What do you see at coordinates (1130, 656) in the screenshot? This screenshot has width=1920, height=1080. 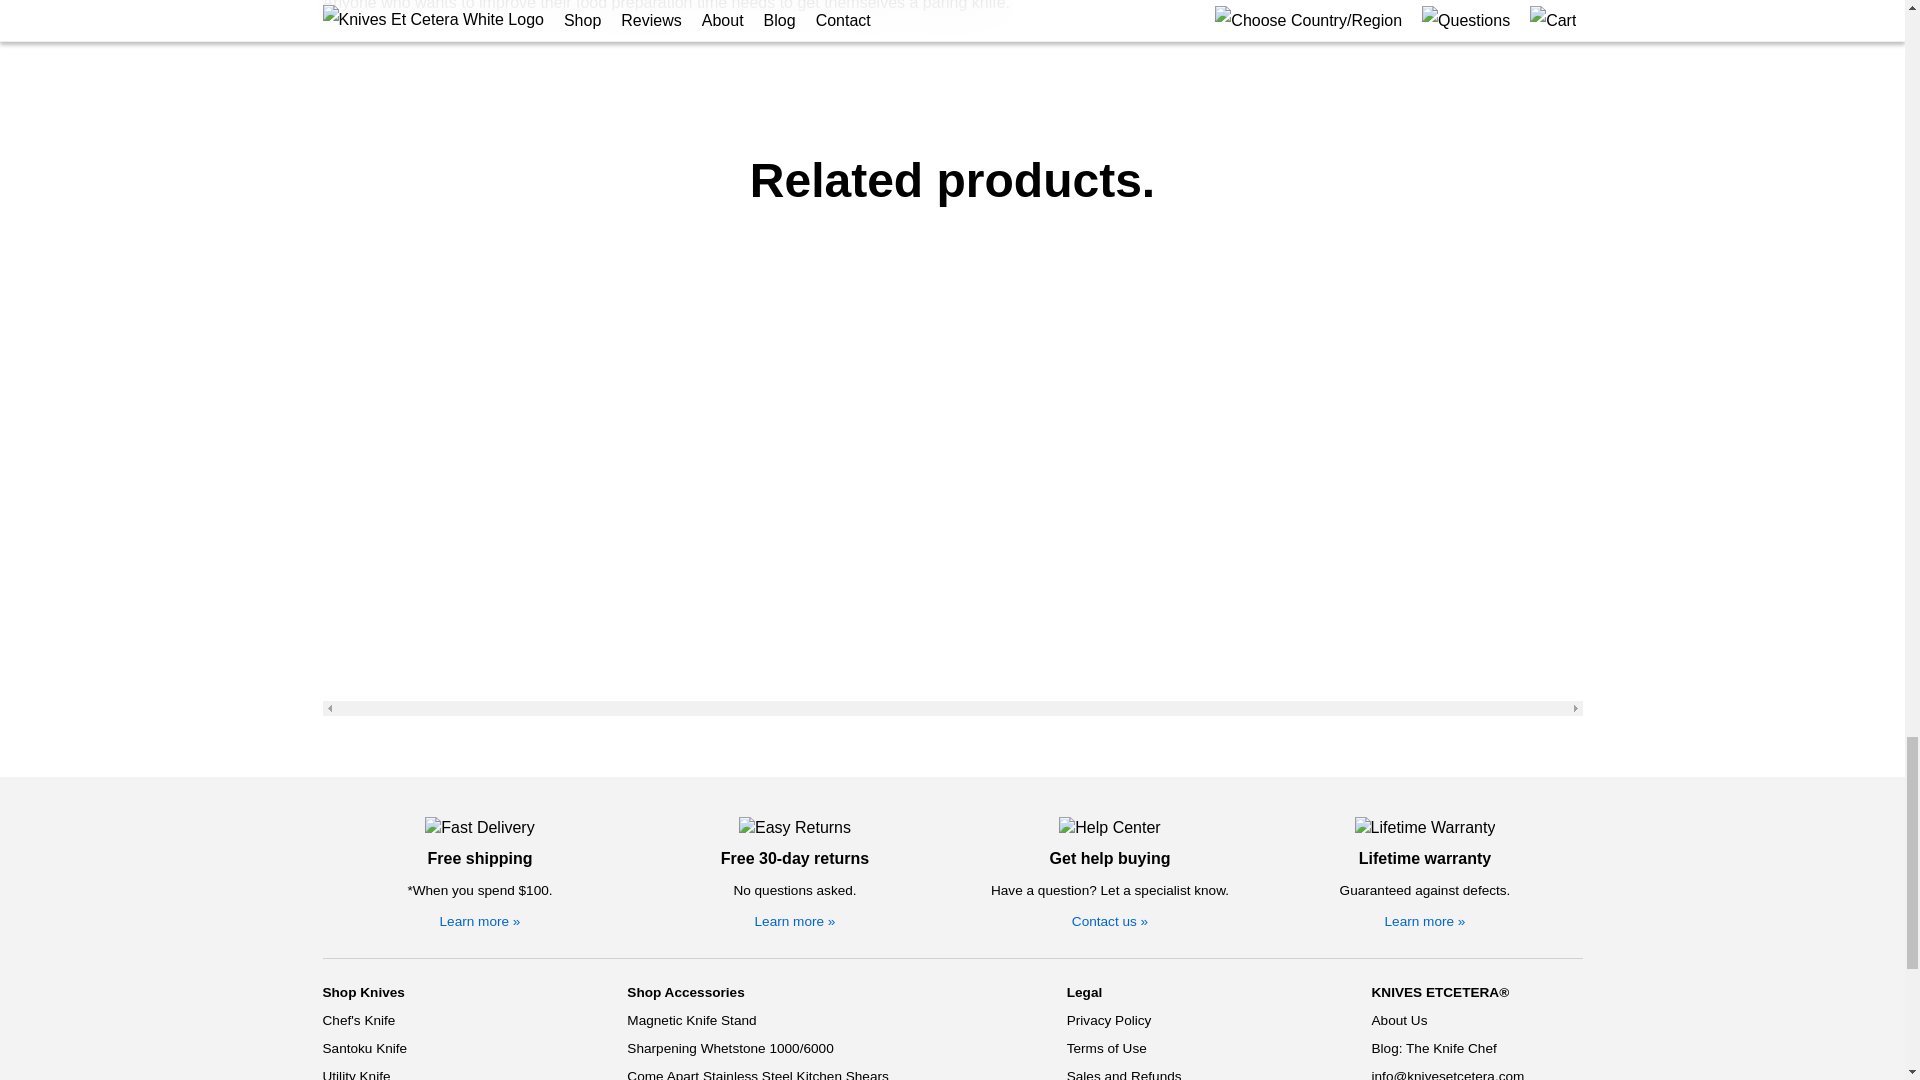 I see `Shipping Policy` at bounding box center [1130, 656].